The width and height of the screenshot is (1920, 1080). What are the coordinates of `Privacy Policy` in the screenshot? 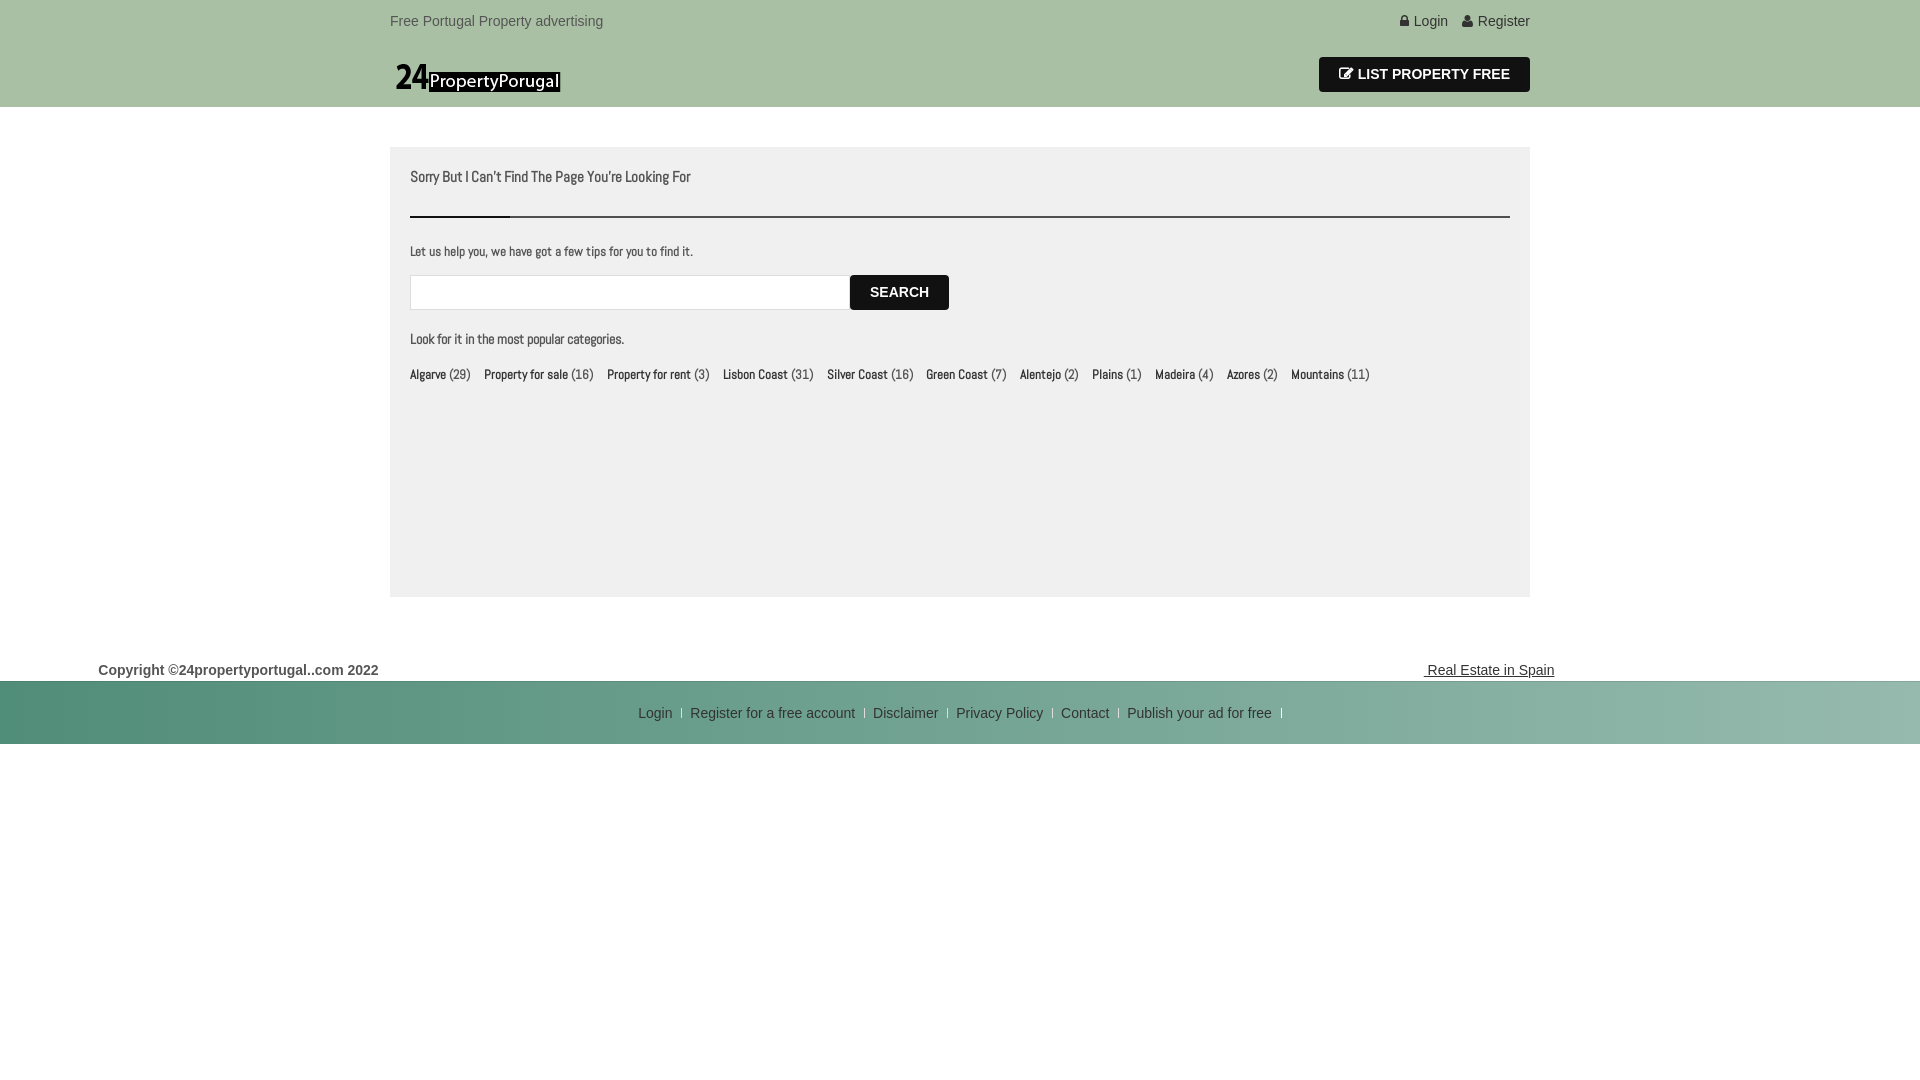 It's located at (1002, 713).